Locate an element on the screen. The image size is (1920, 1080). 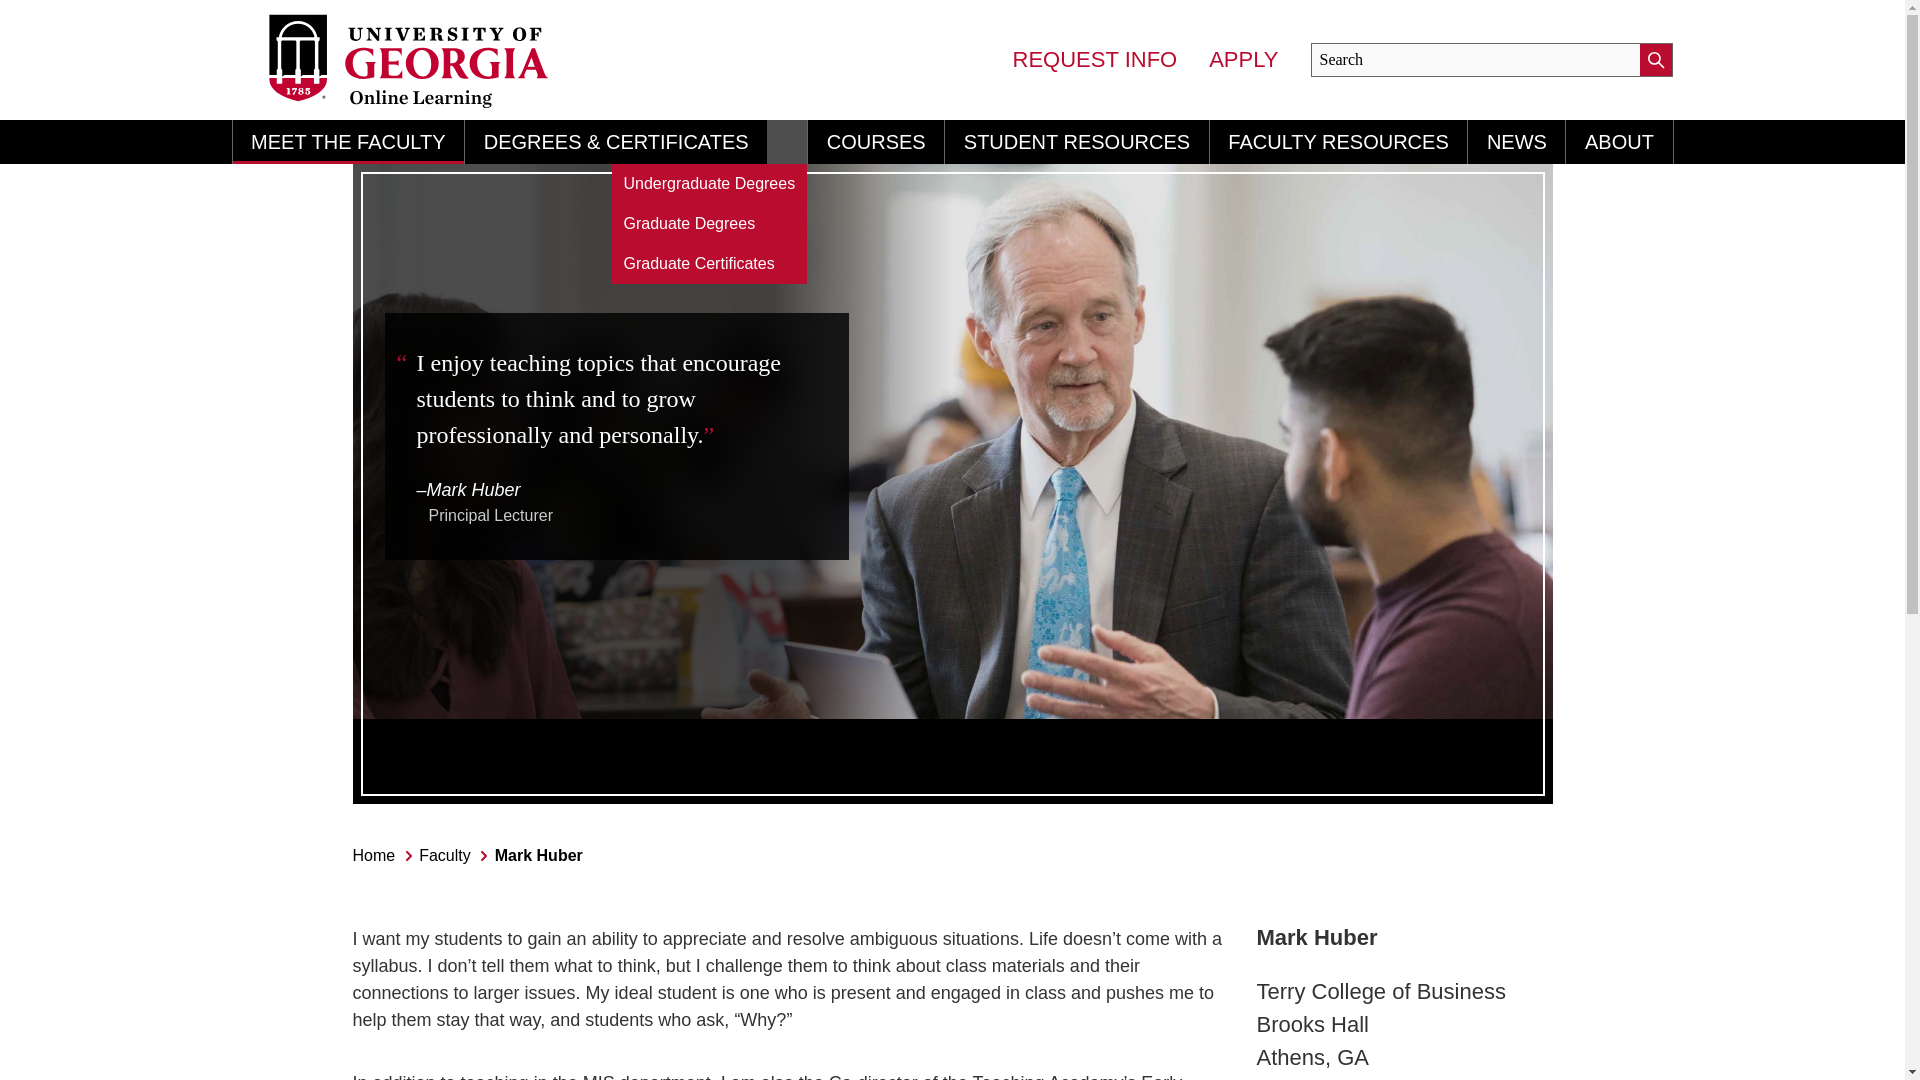
Faculty is located at coordinates (444, 855).